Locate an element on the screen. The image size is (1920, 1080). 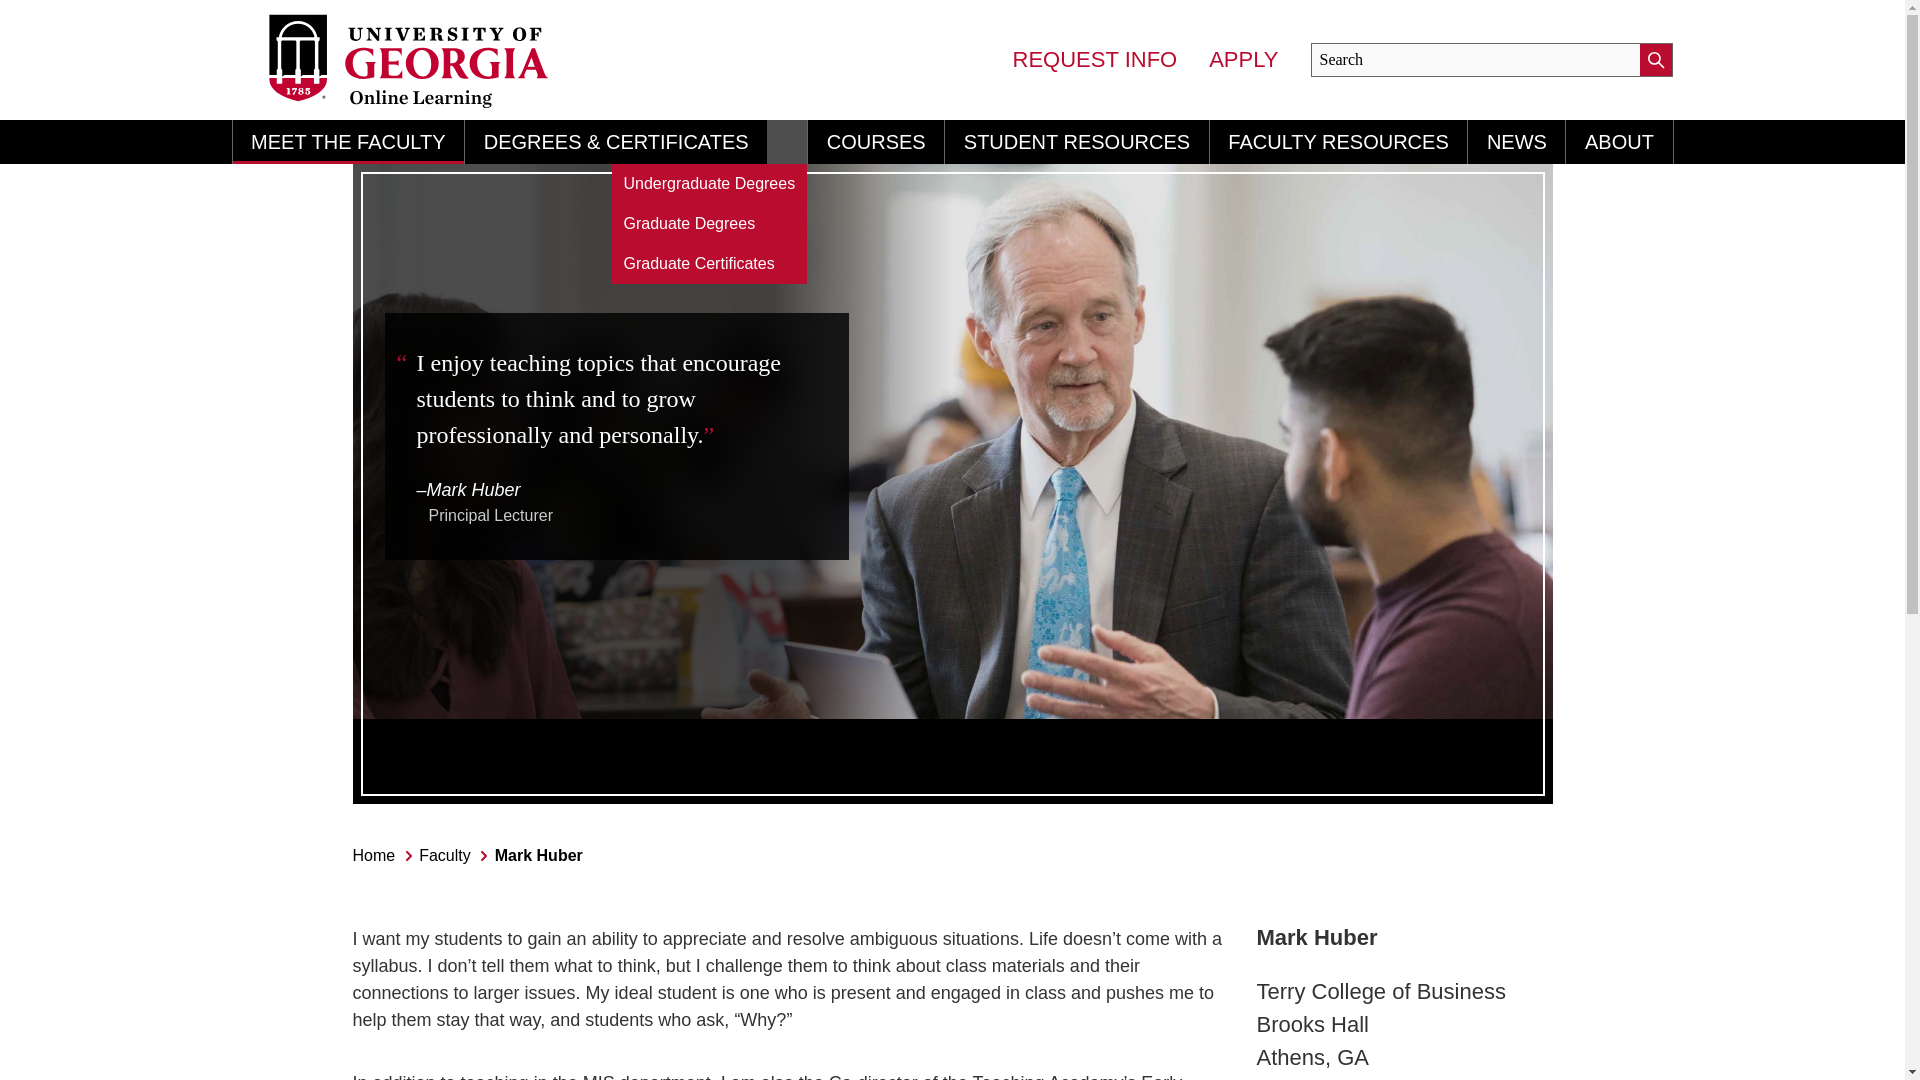
Faculty is located at coordinates (444, 855).